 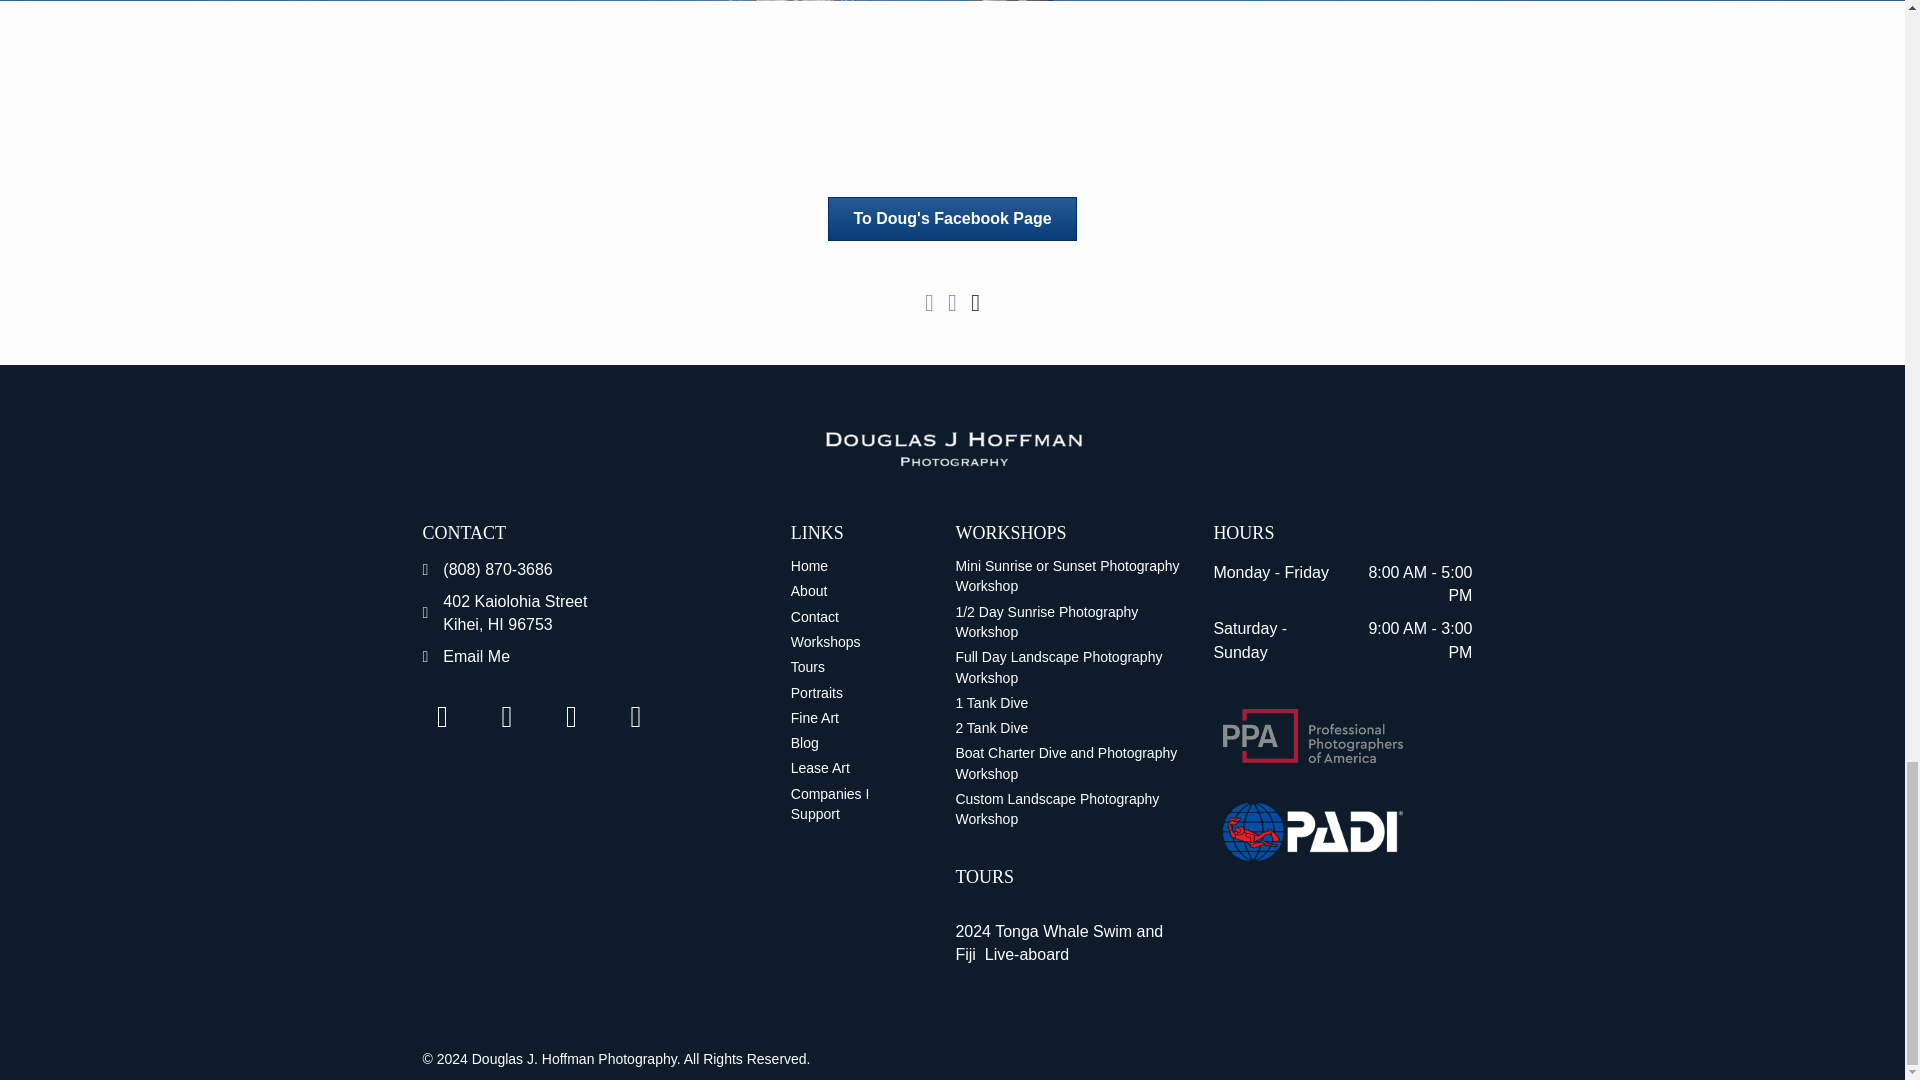 I want to click on YouTube, so click(x=515, y=612).